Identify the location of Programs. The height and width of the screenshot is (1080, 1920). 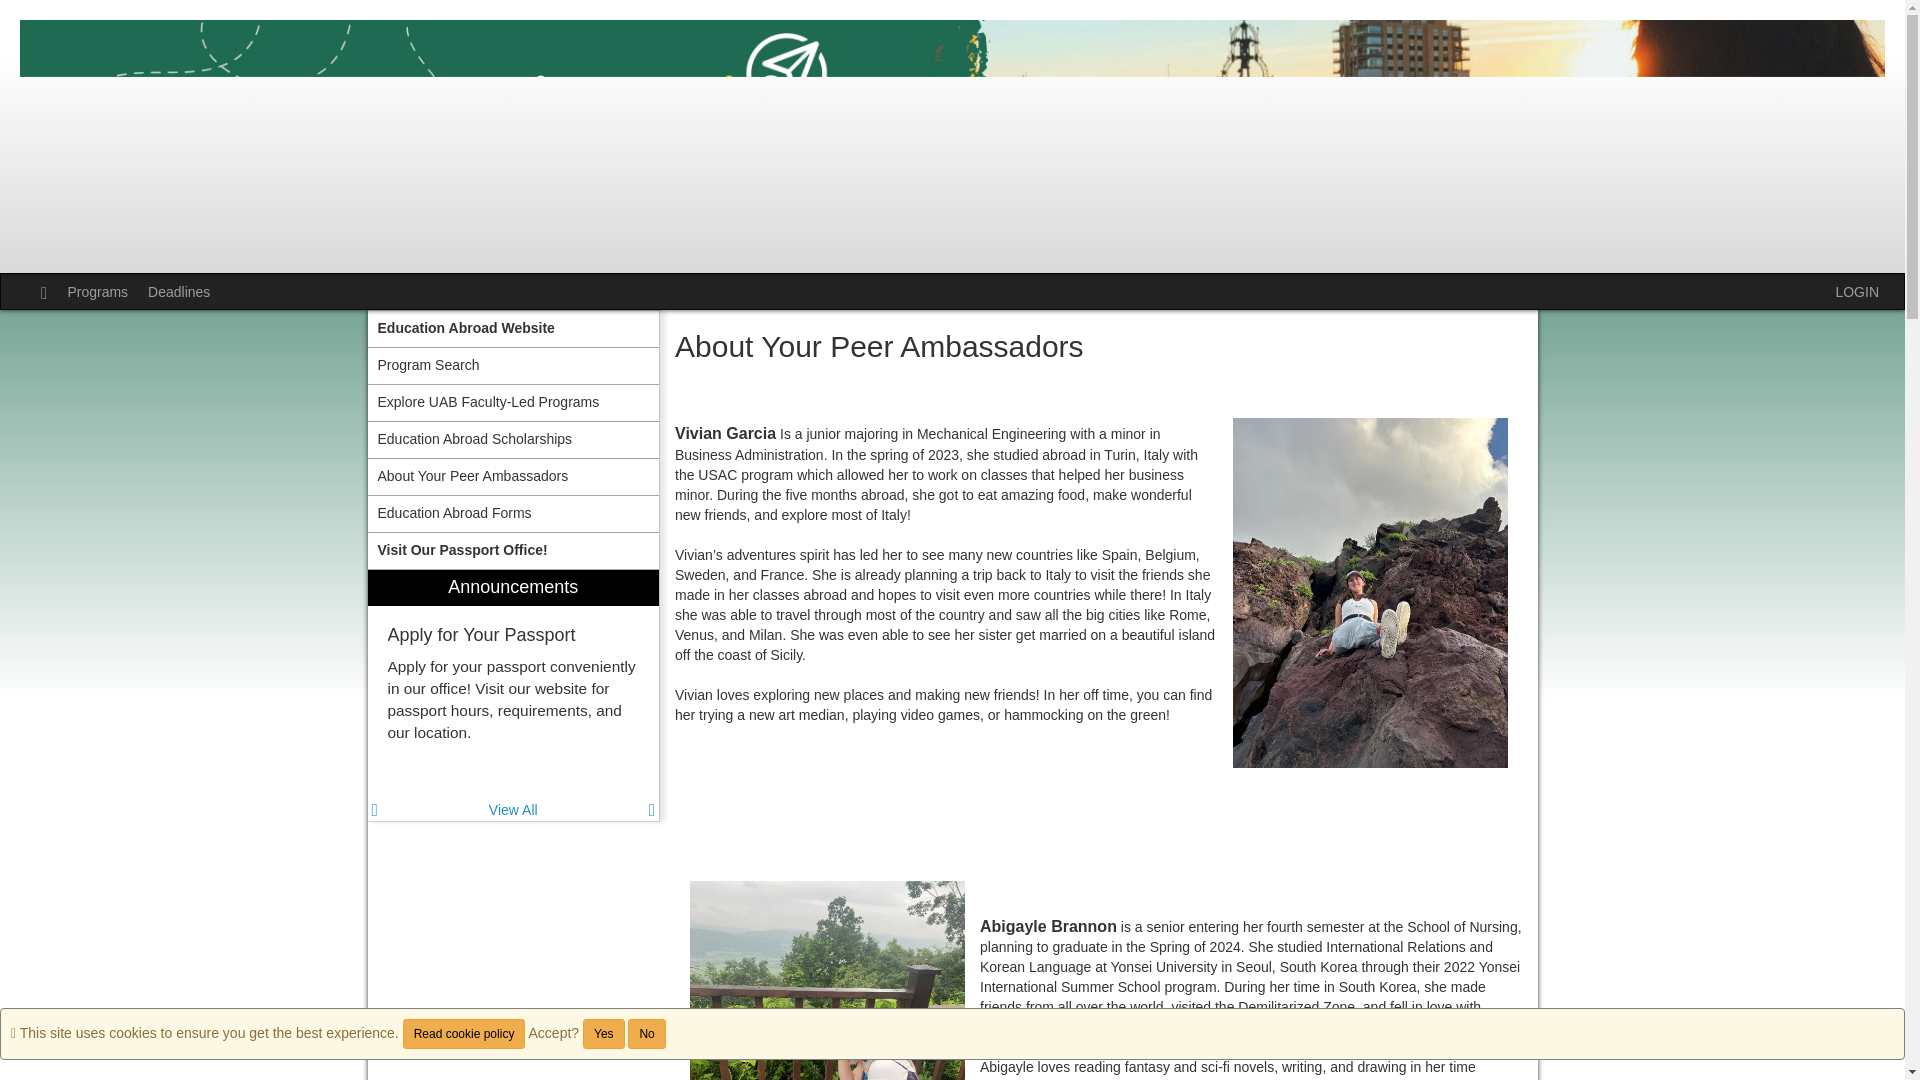
(98, 291).